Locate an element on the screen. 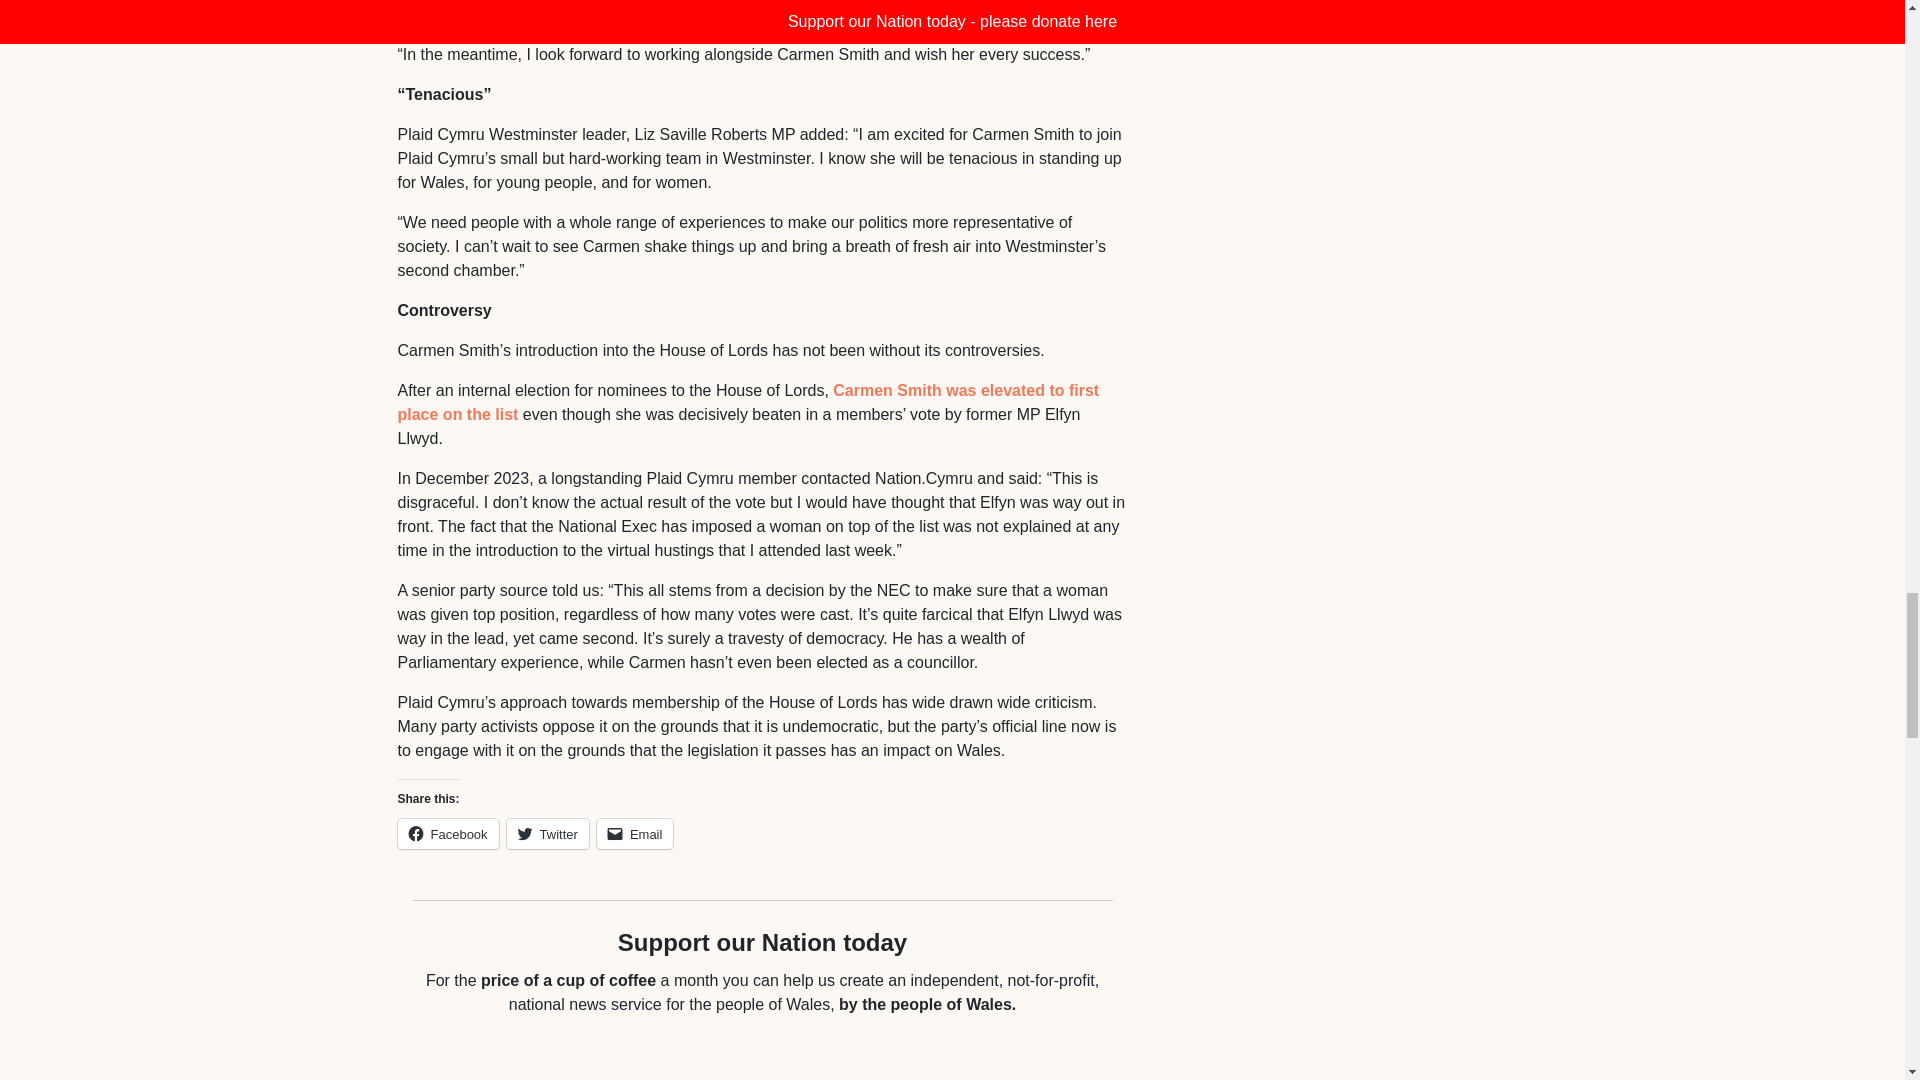  Click to share on Twitter is located at coordinates (548, 832).